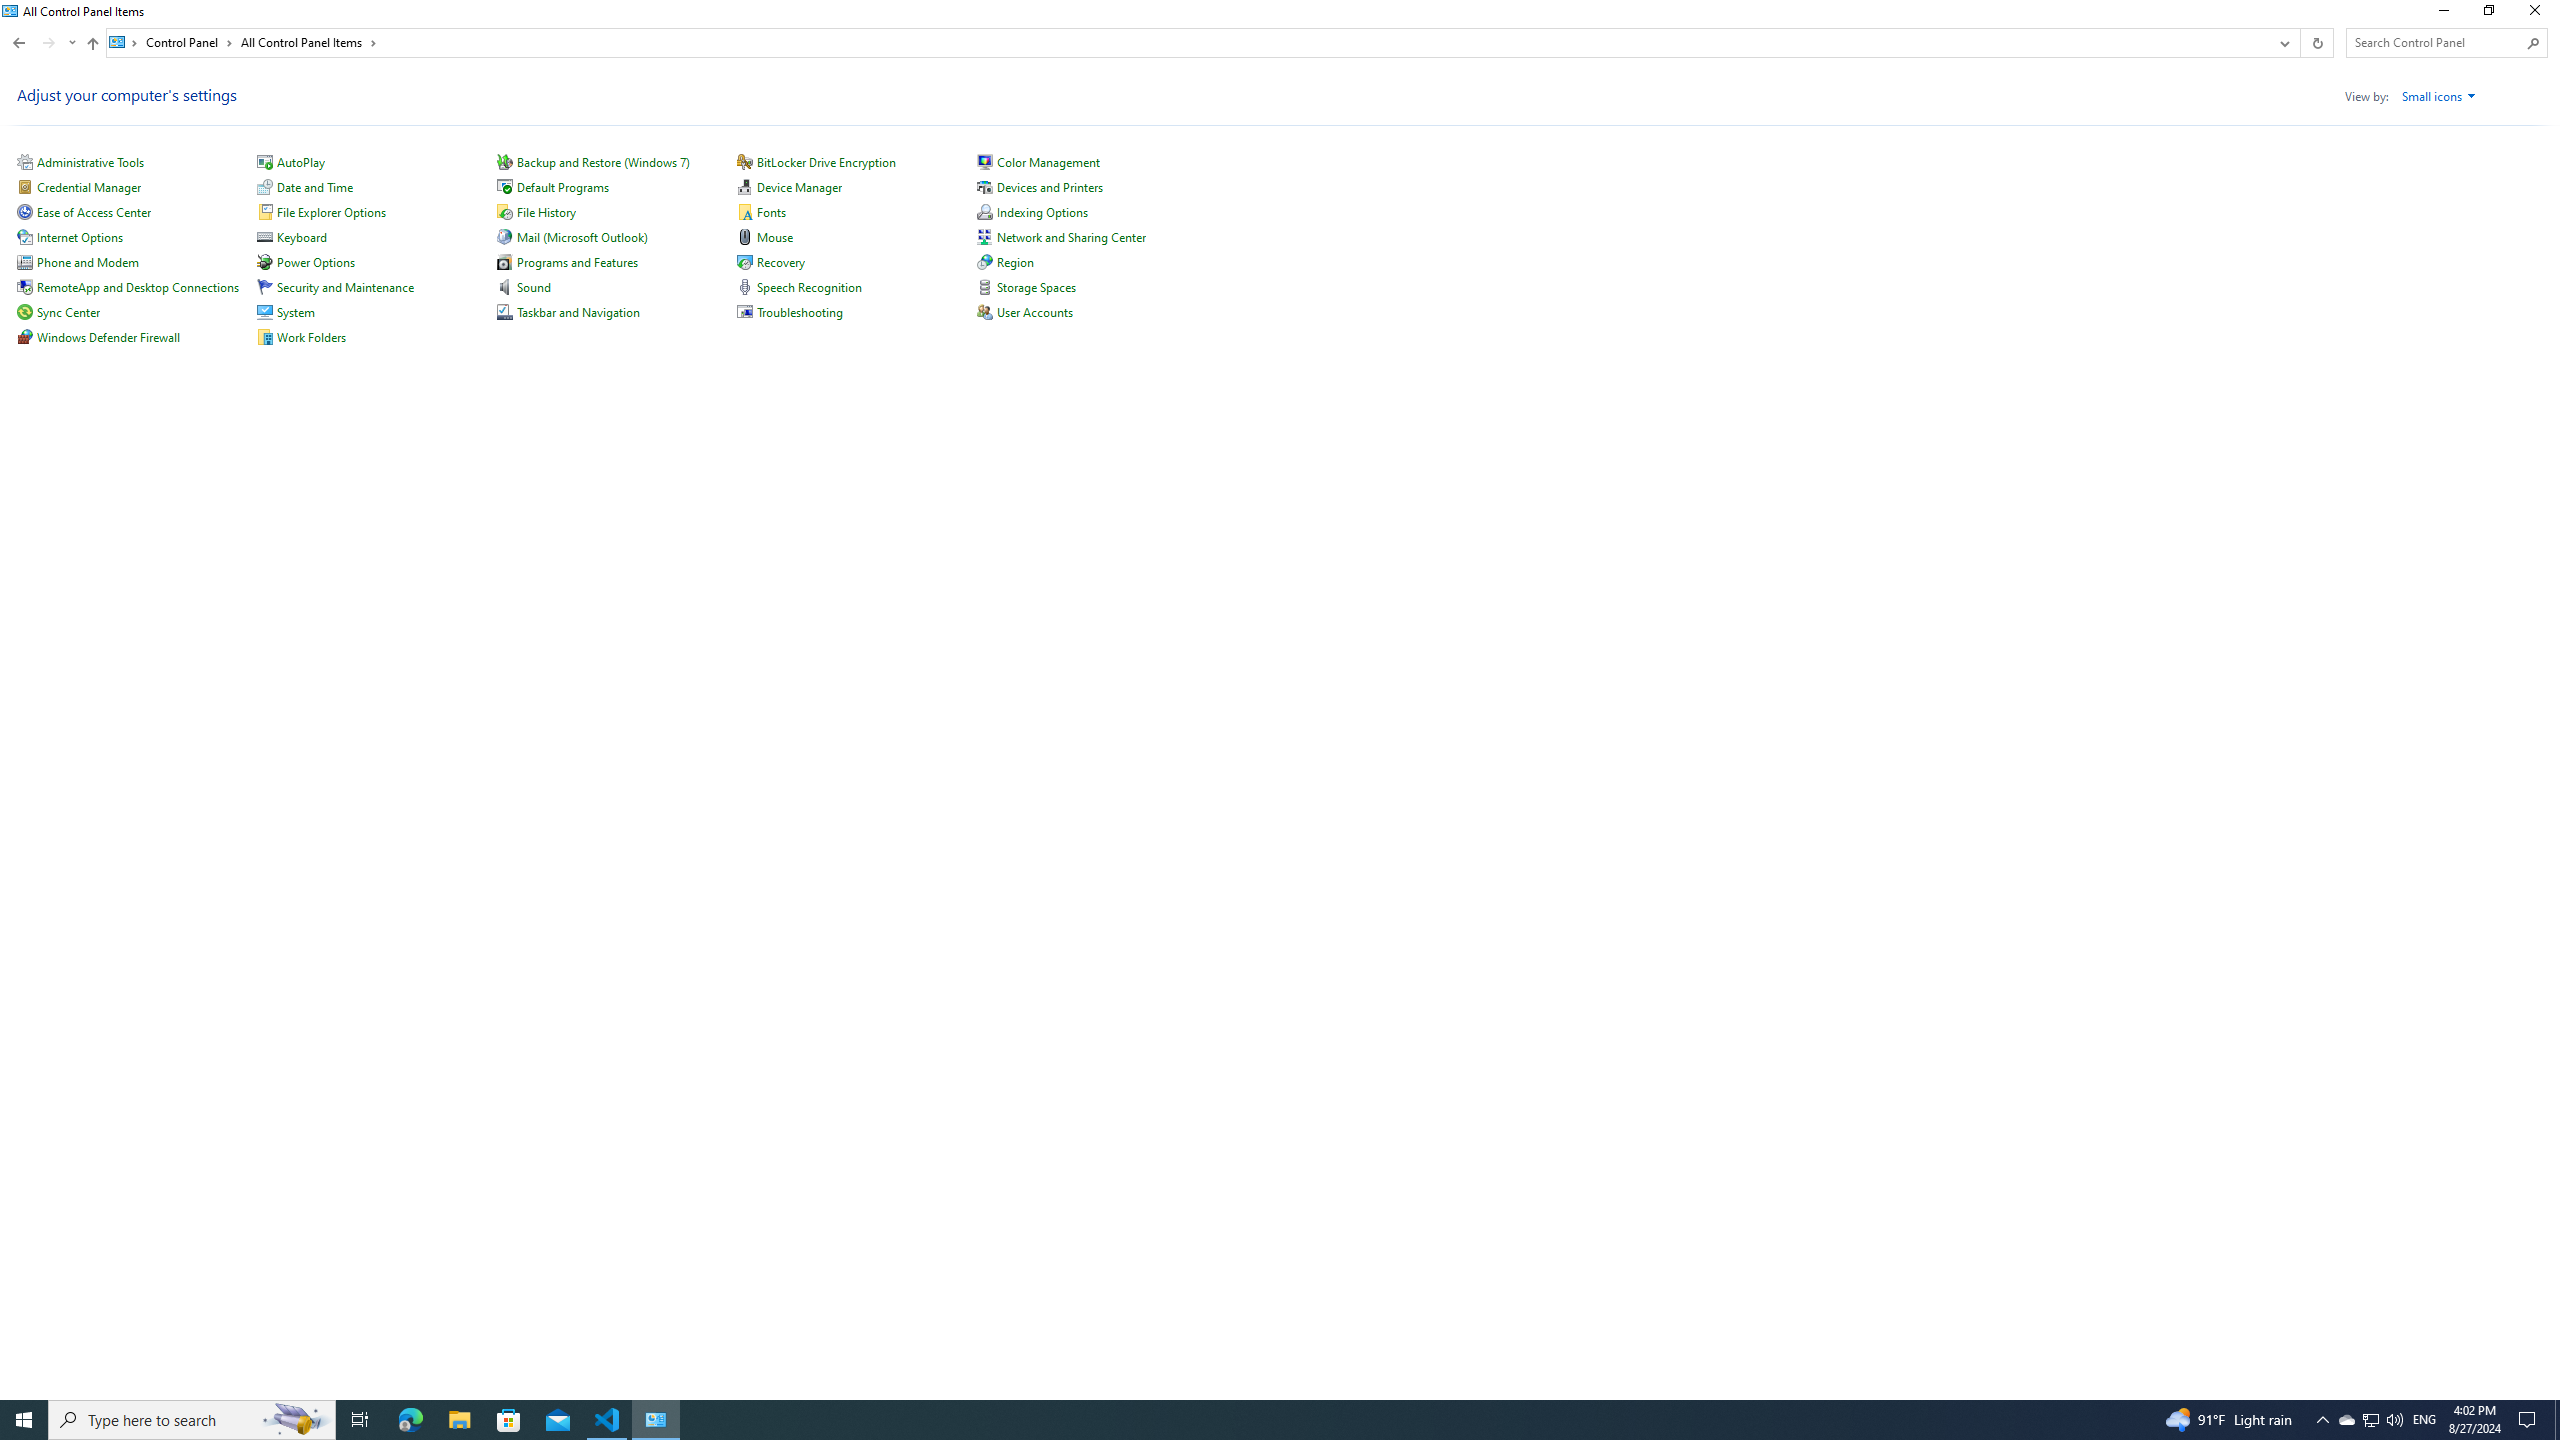 The width and height of the screenshot is (2560, 1440). I want to click on Speech Recognition, so click(810, 287).